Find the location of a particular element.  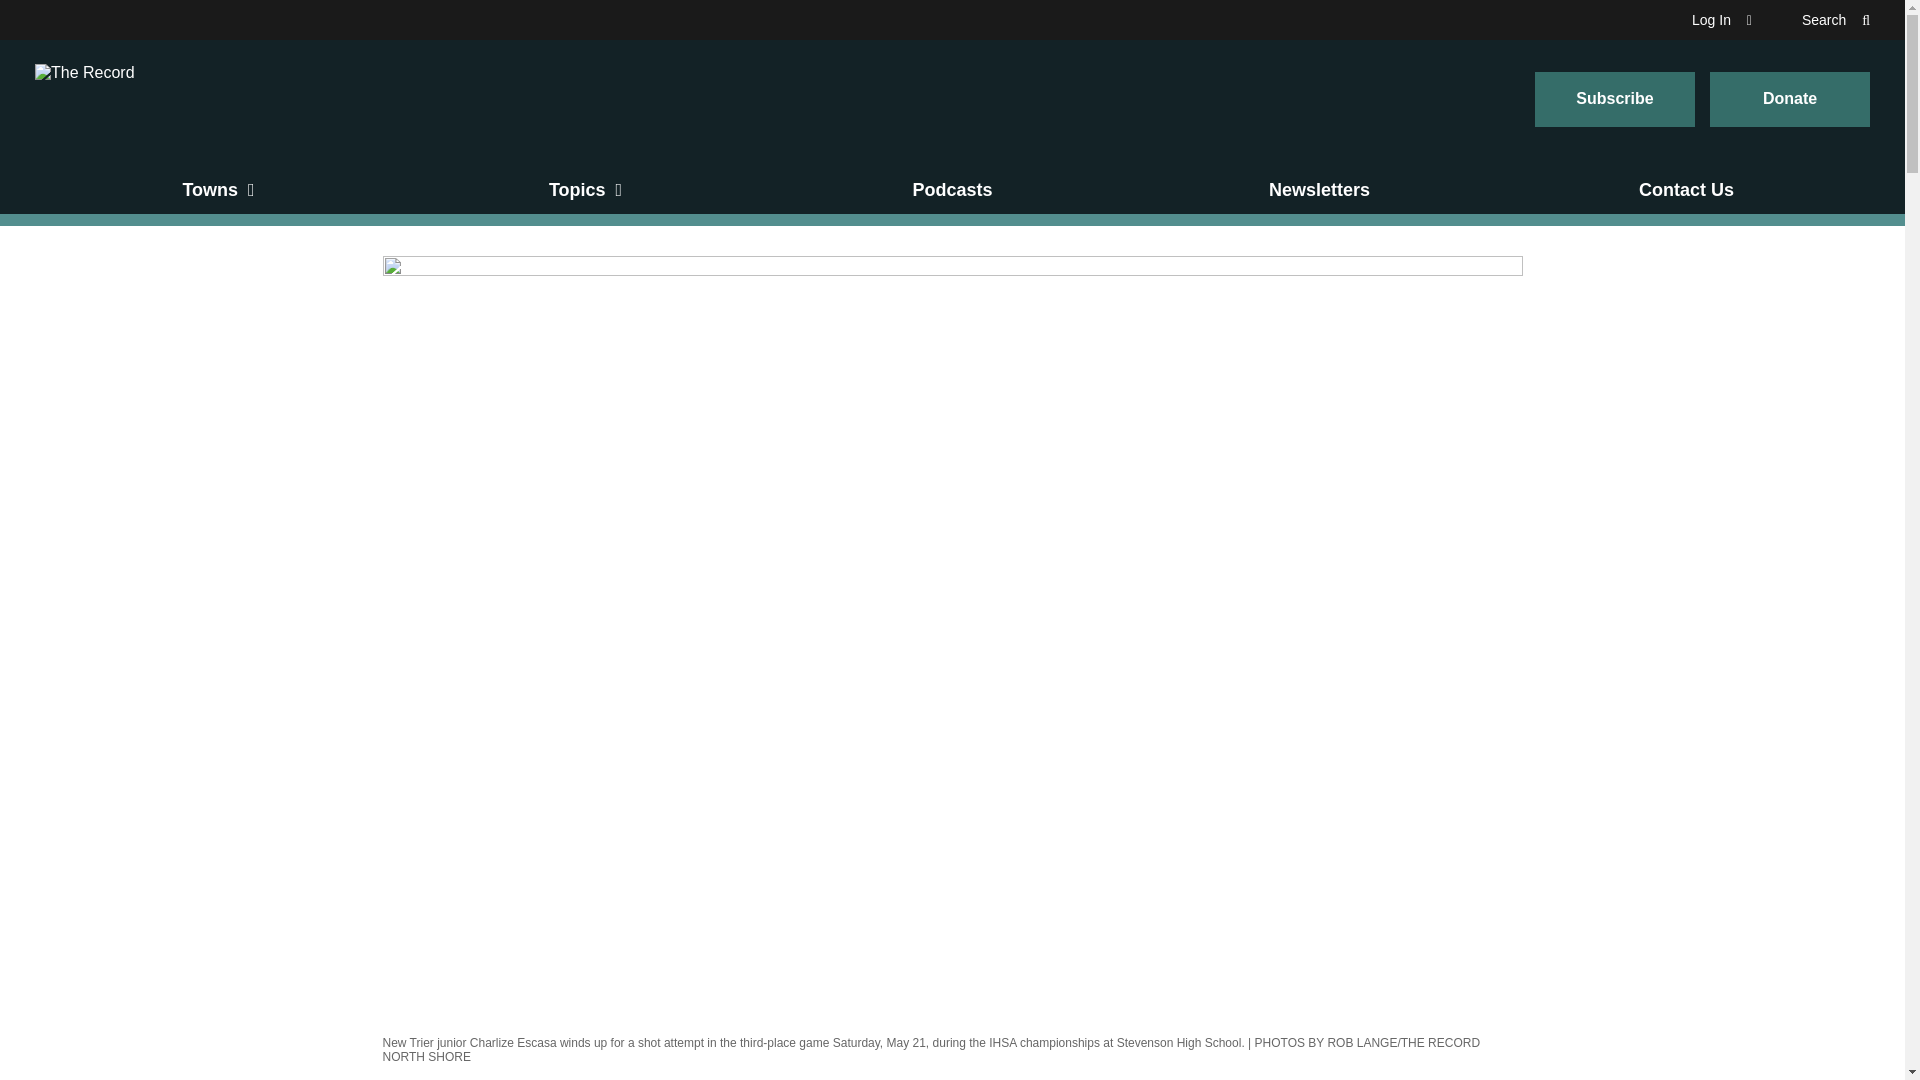

Newsletters is located at coordinates (1320, 190).